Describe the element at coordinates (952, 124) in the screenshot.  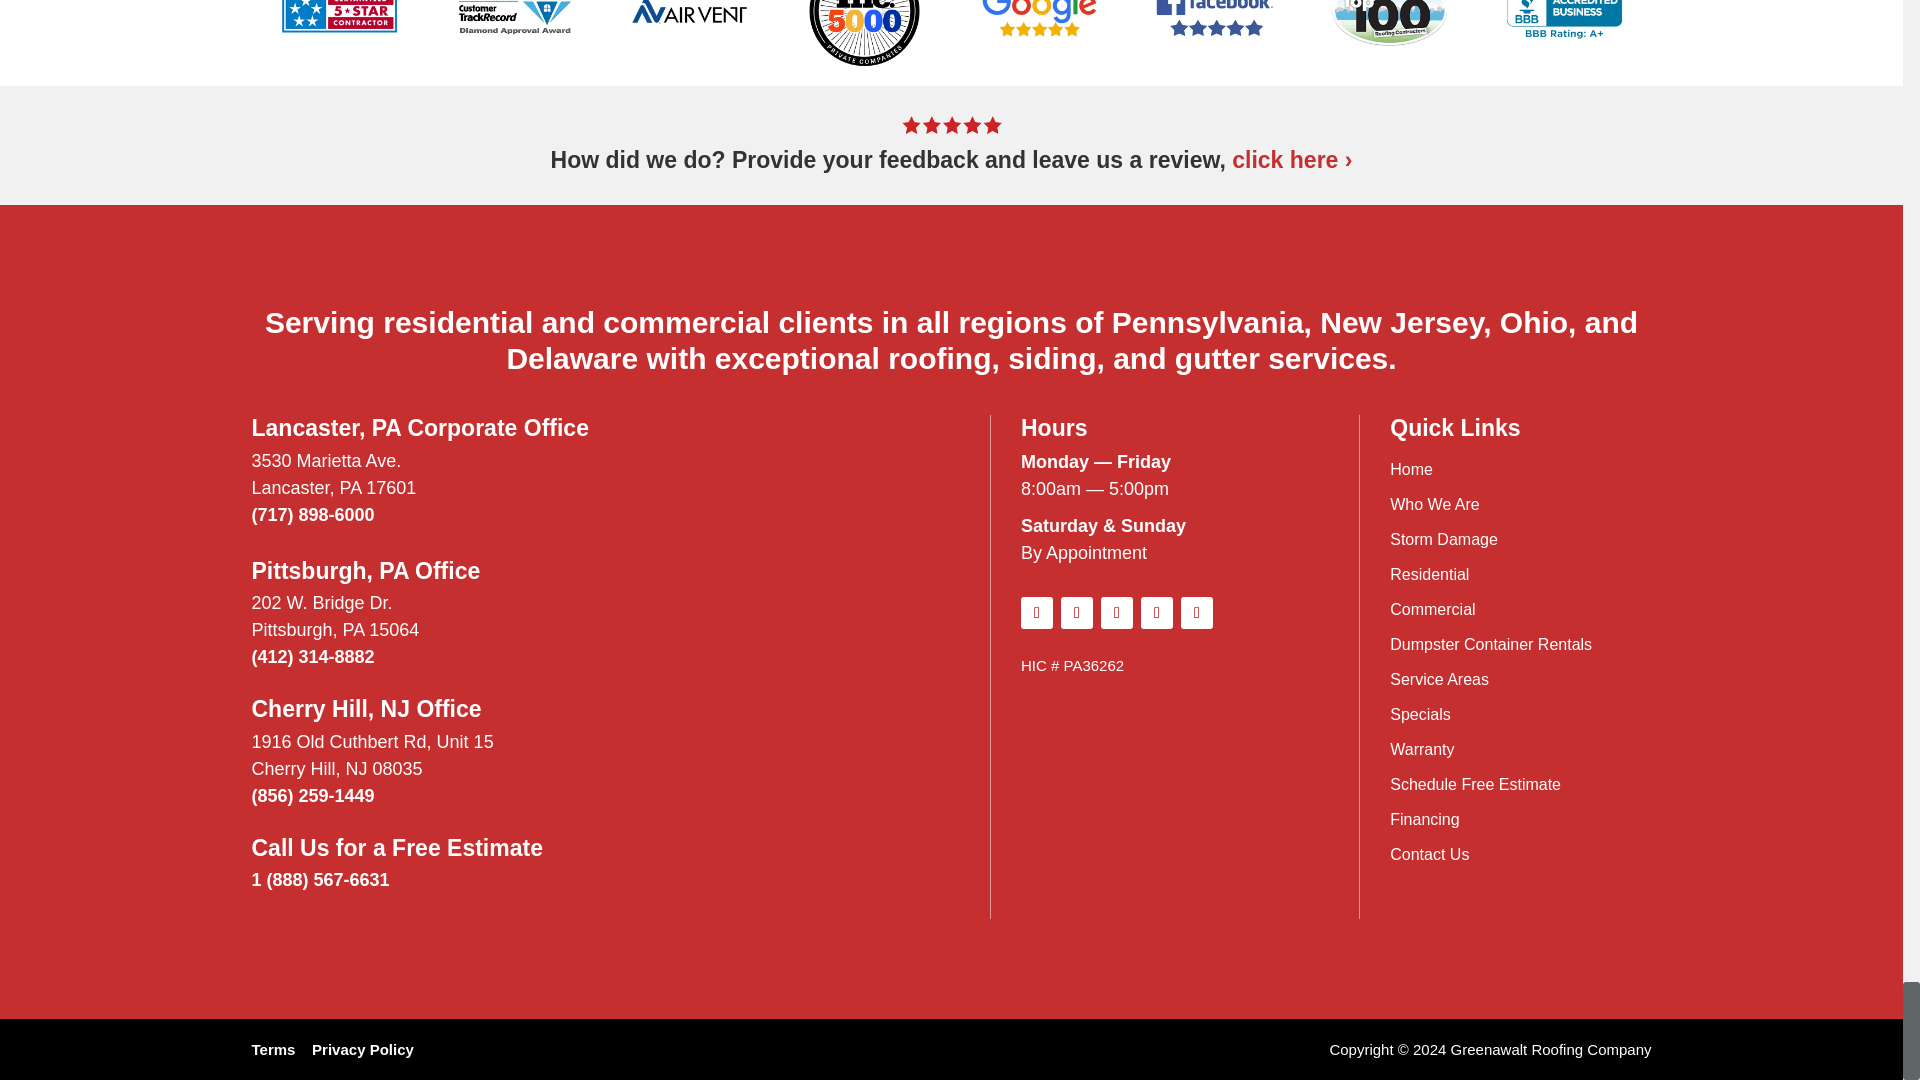
I see `5-Stars` at that location.